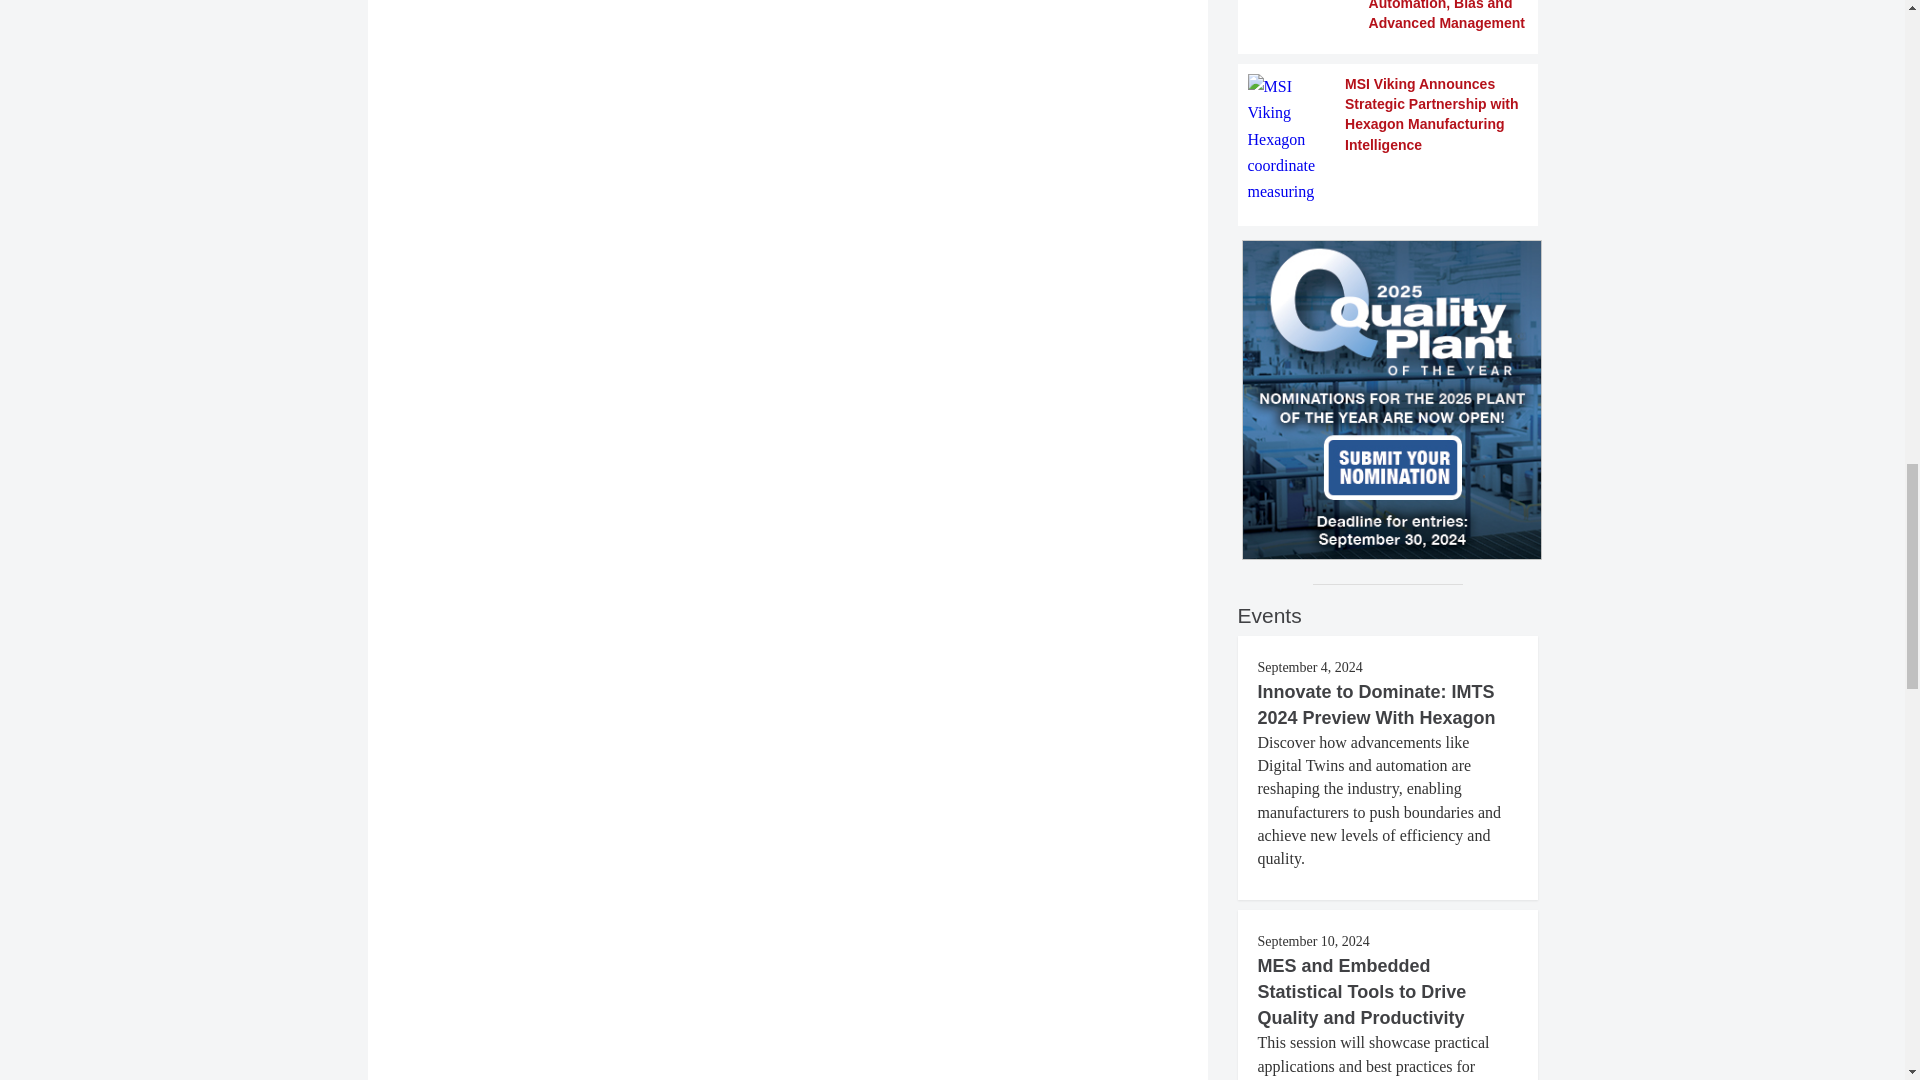  What do you see at coordinates (1376, 704) in the screenshot?
I see `Innovate to Dominate: IMTS 2024 Preview With Hexagon` at bounding box center [1376, 704].